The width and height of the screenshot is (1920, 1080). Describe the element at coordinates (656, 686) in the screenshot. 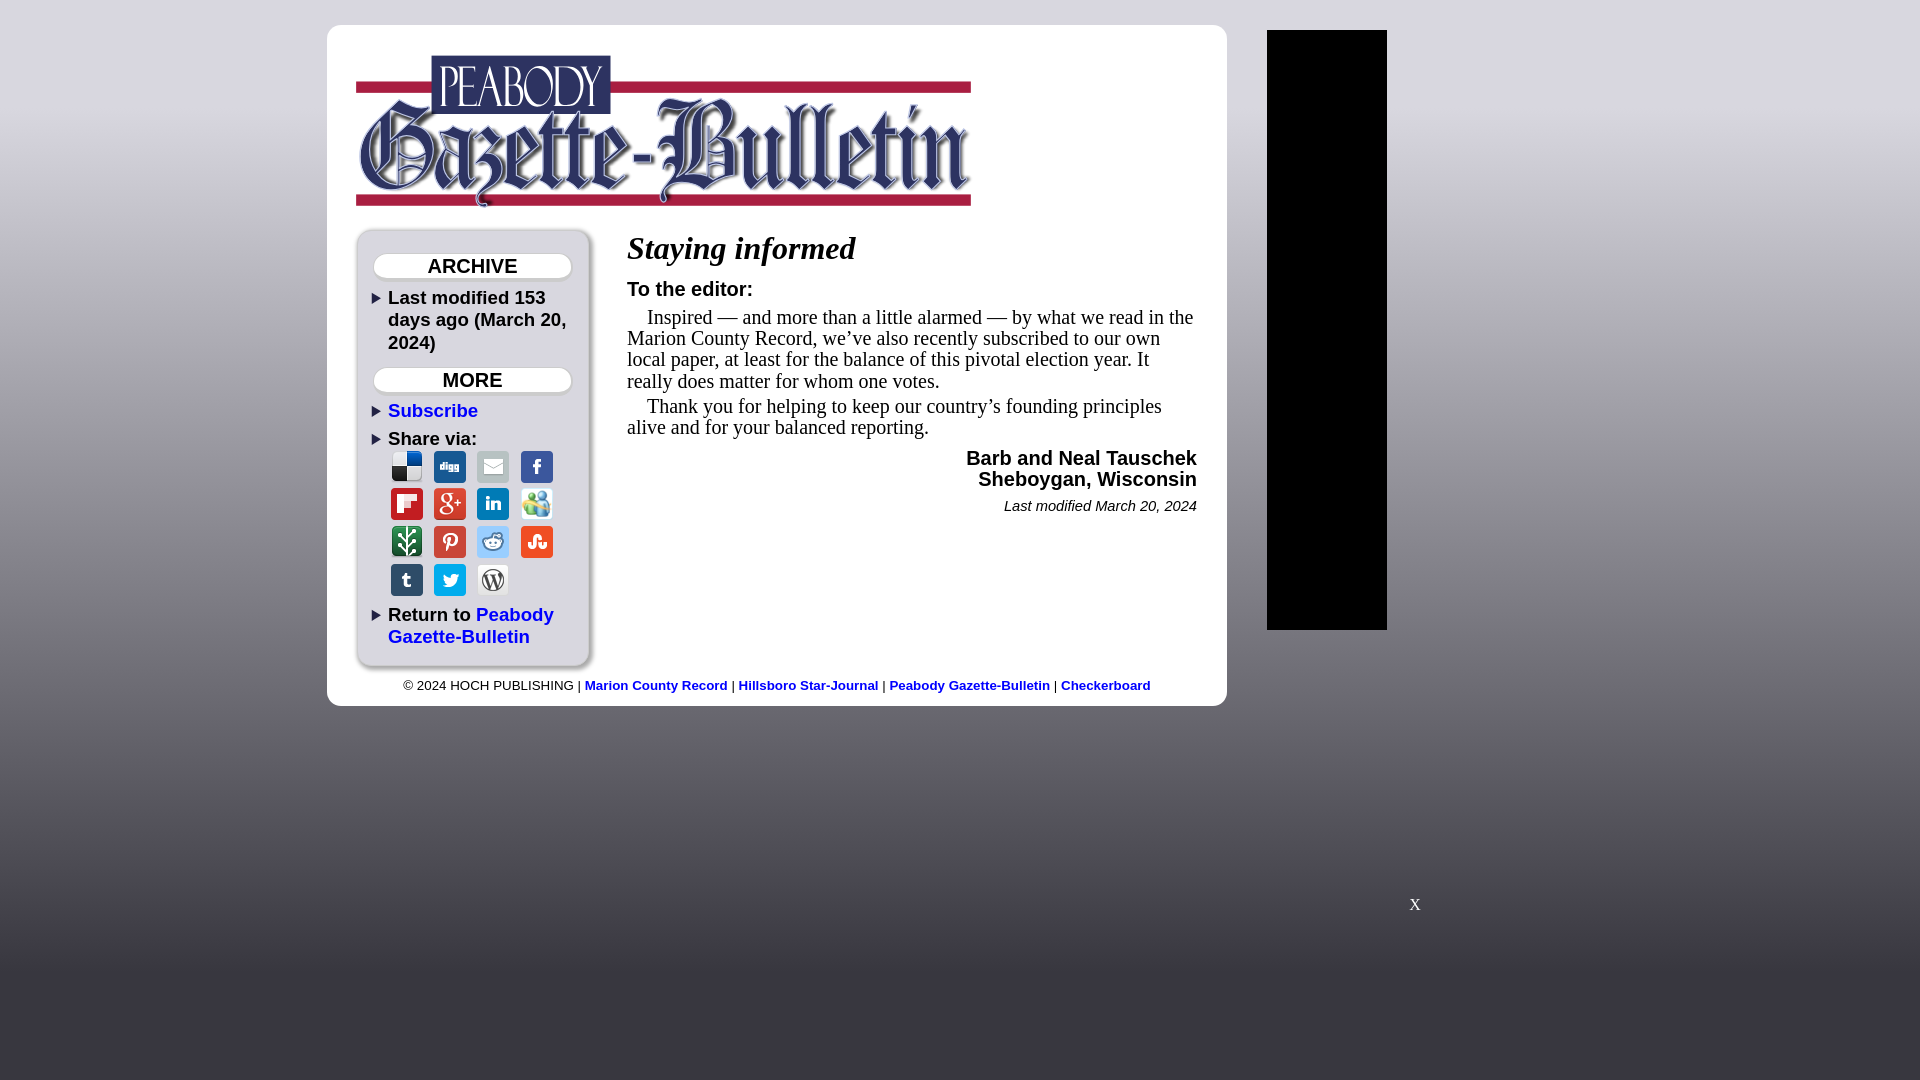

I see `Marion County Record` at that location.